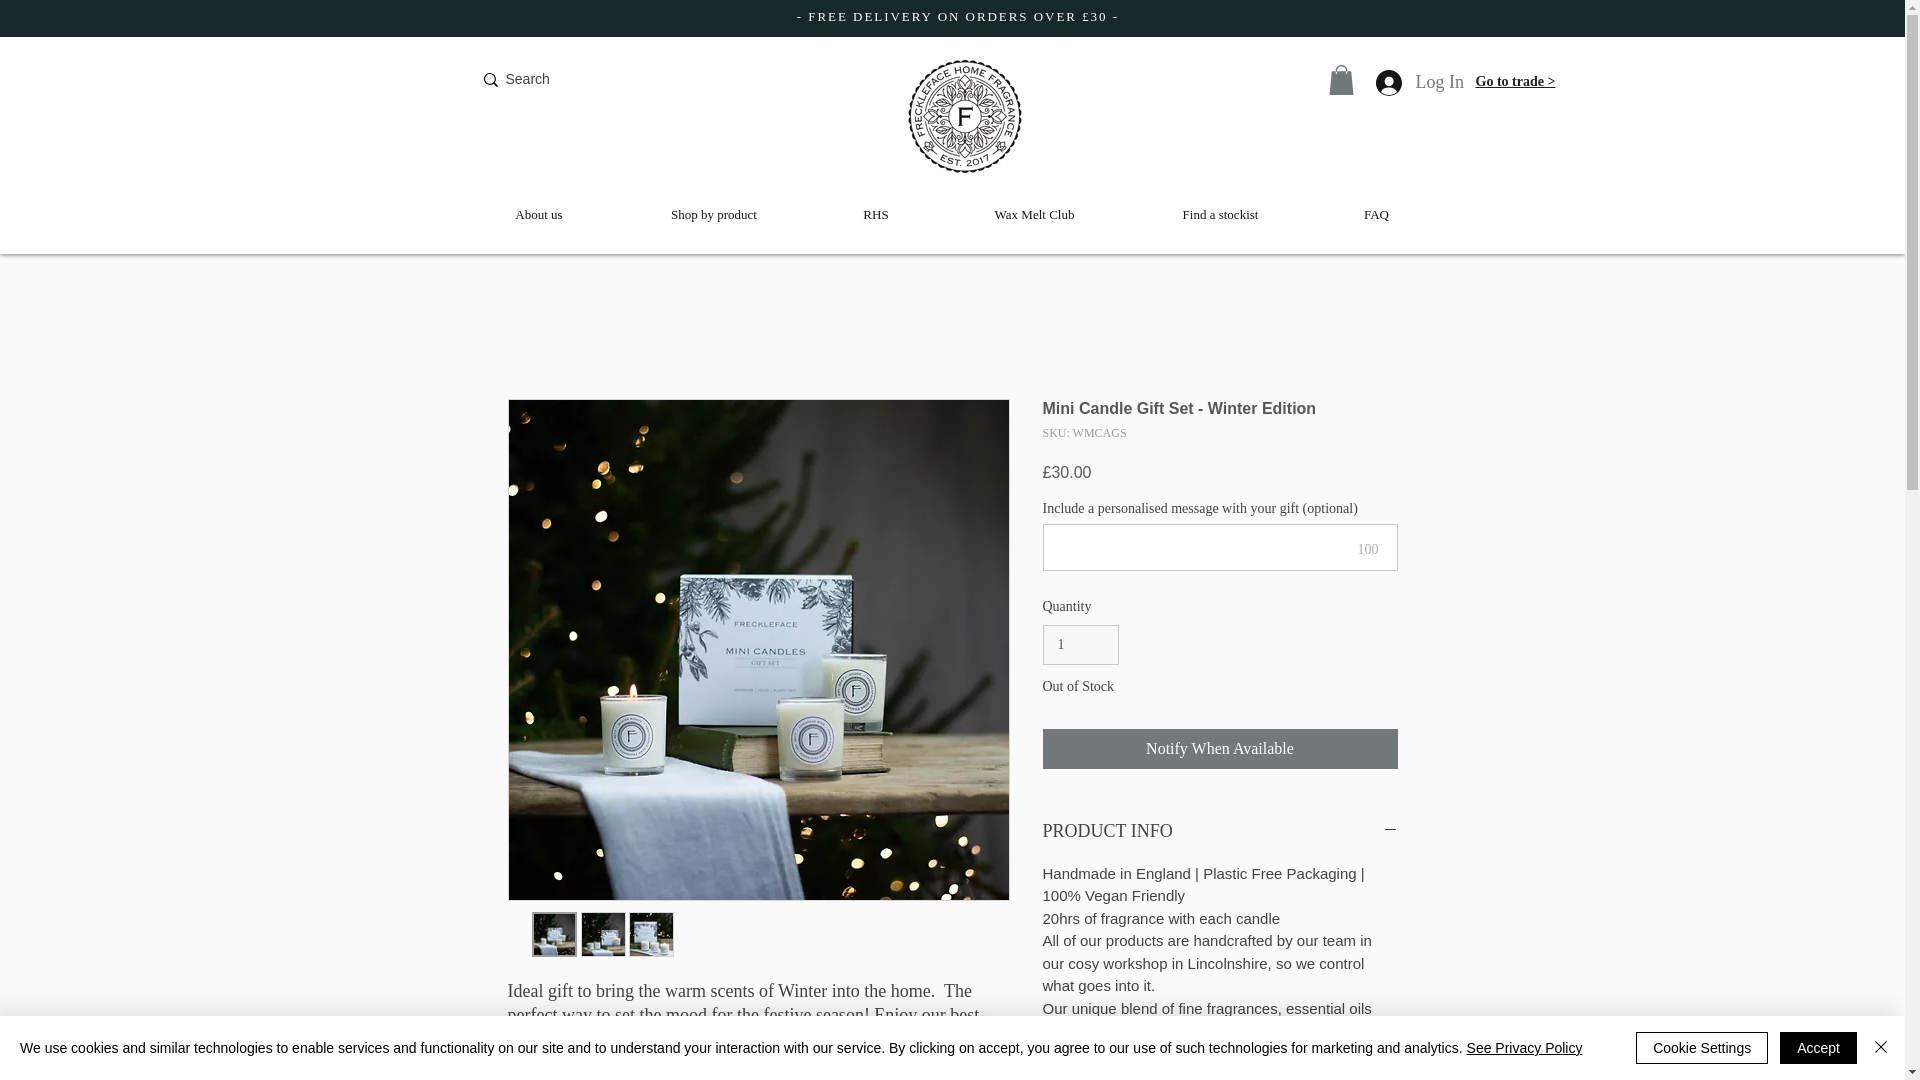  Describe the element at coordinates (1220, 748) in the screenshot. I see `Notify When Available` at that location.